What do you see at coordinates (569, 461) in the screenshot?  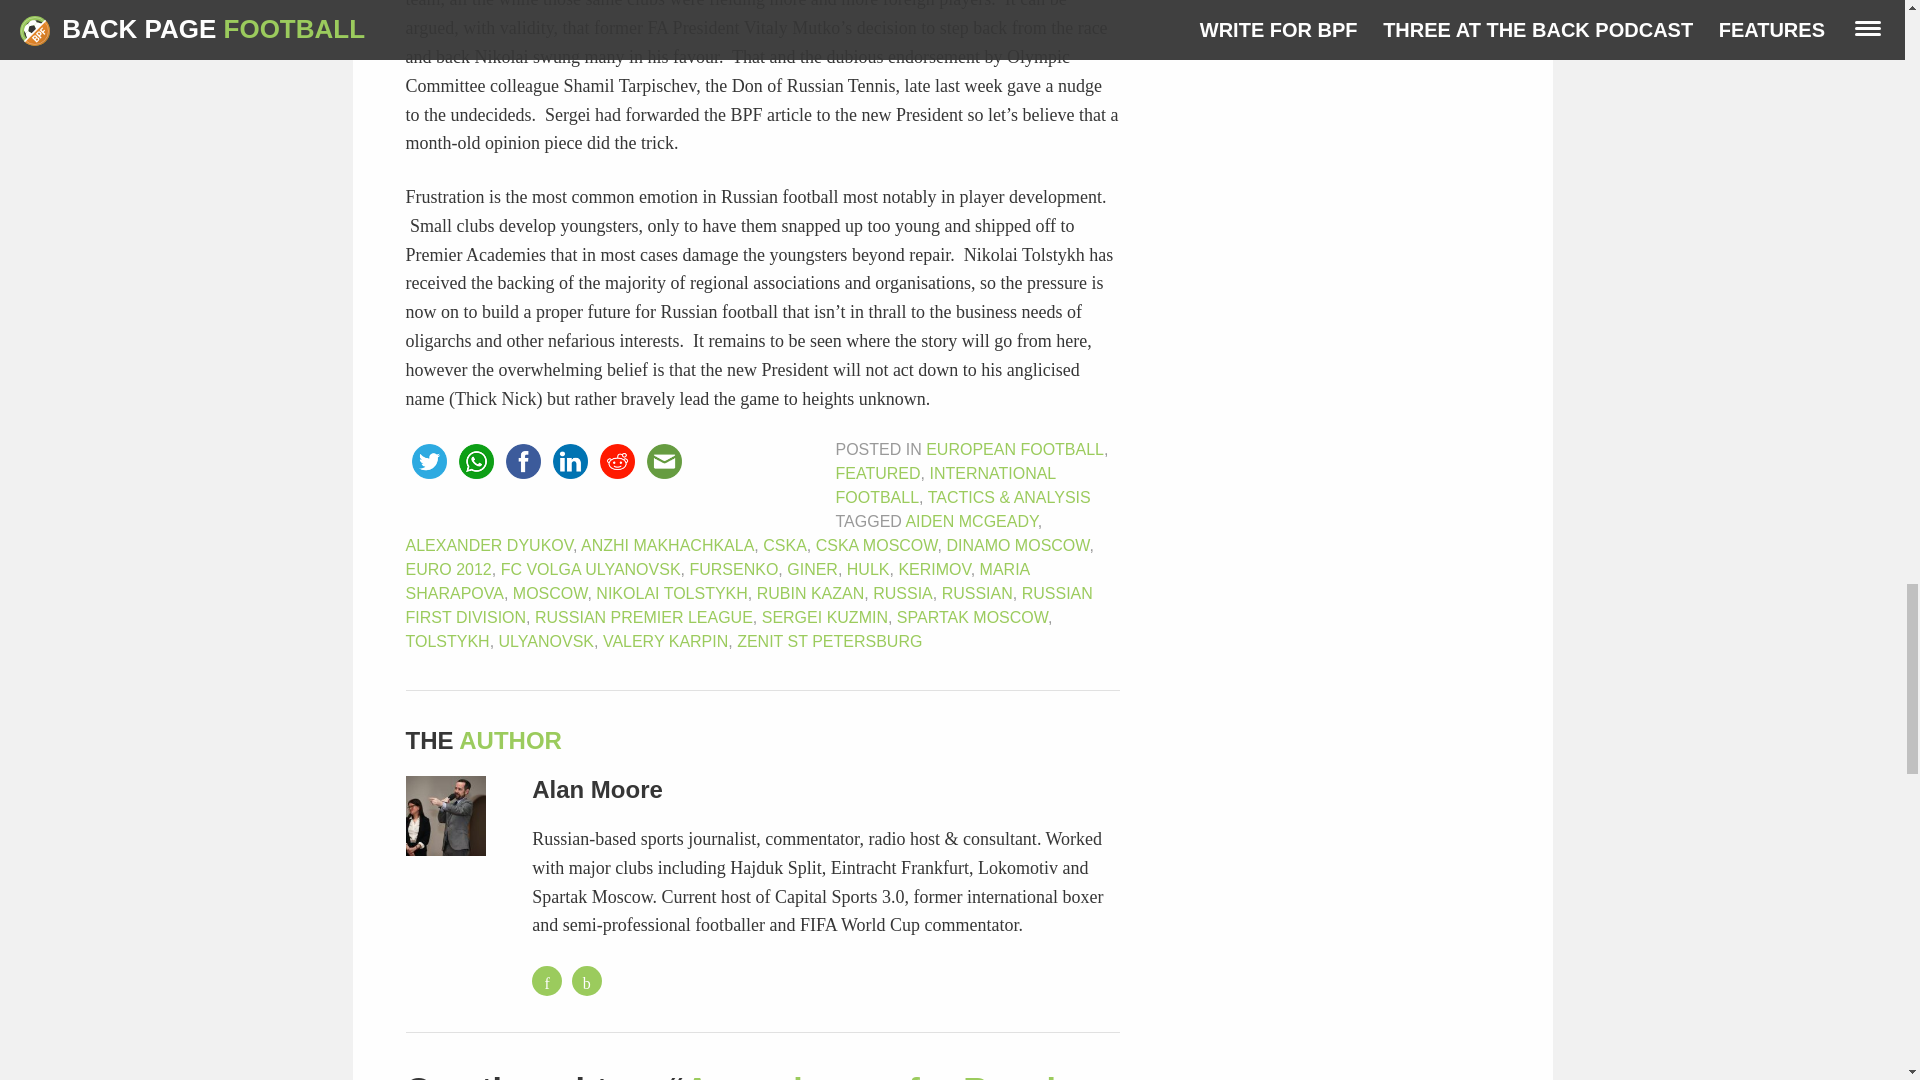 I see `linkedin` at bounding box center [569, 461].